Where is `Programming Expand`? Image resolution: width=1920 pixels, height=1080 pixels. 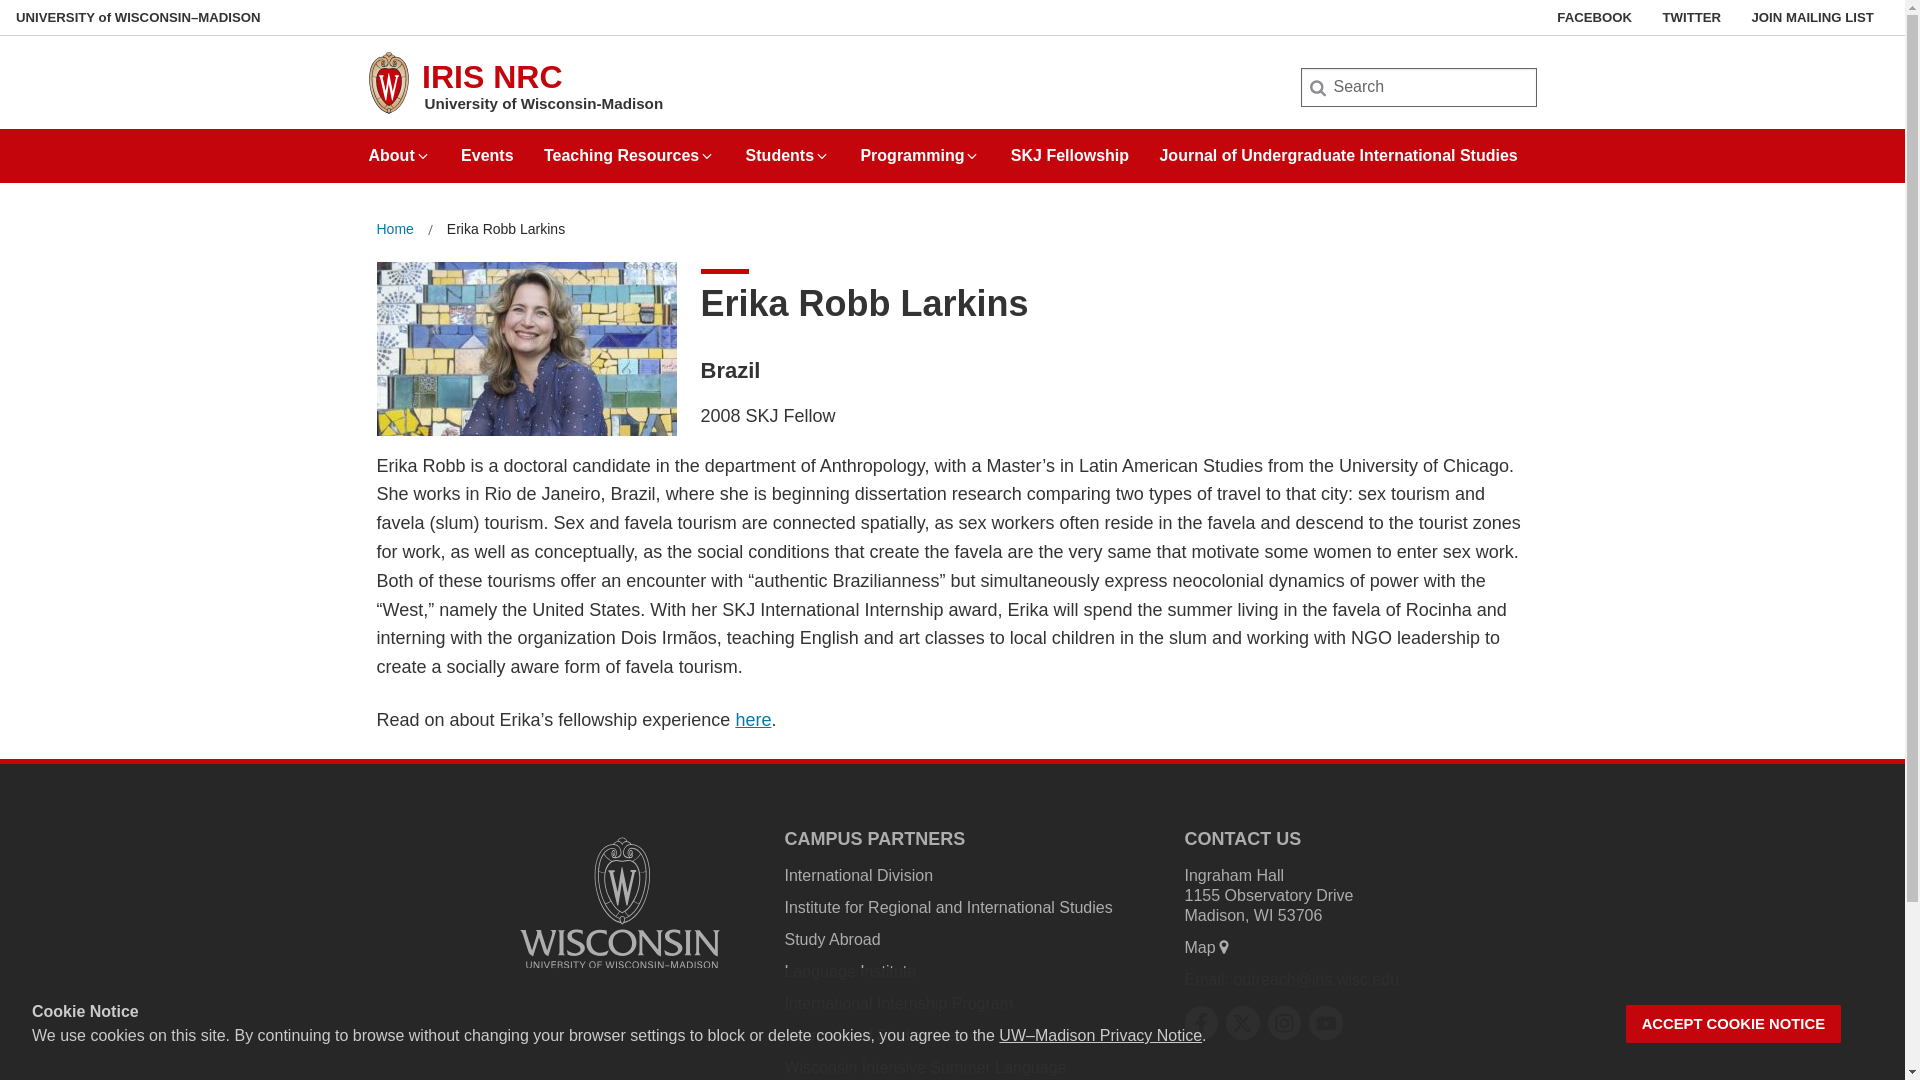 Programming Expand is located at coordinates (920, 148).